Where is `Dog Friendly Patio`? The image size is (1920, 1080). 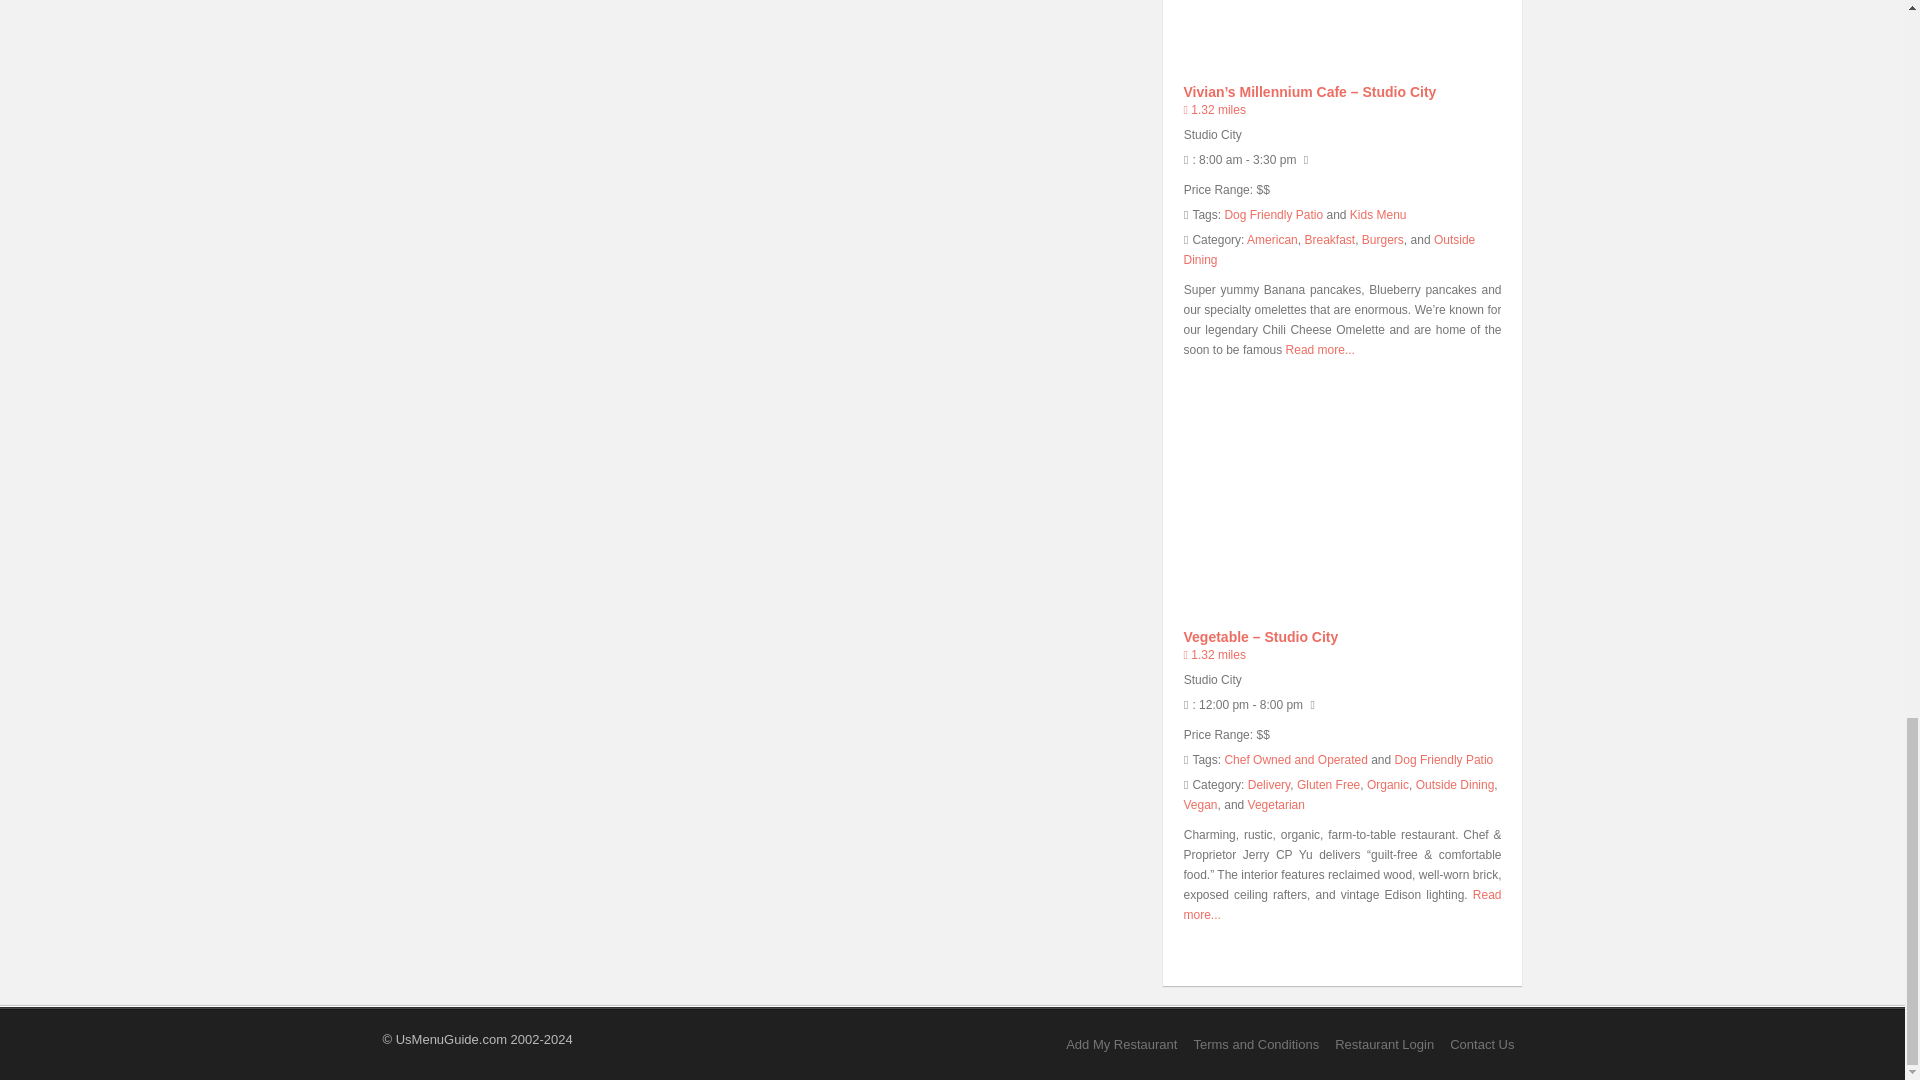
Dog Friendly Patio is located at coordinates (1273, 215).